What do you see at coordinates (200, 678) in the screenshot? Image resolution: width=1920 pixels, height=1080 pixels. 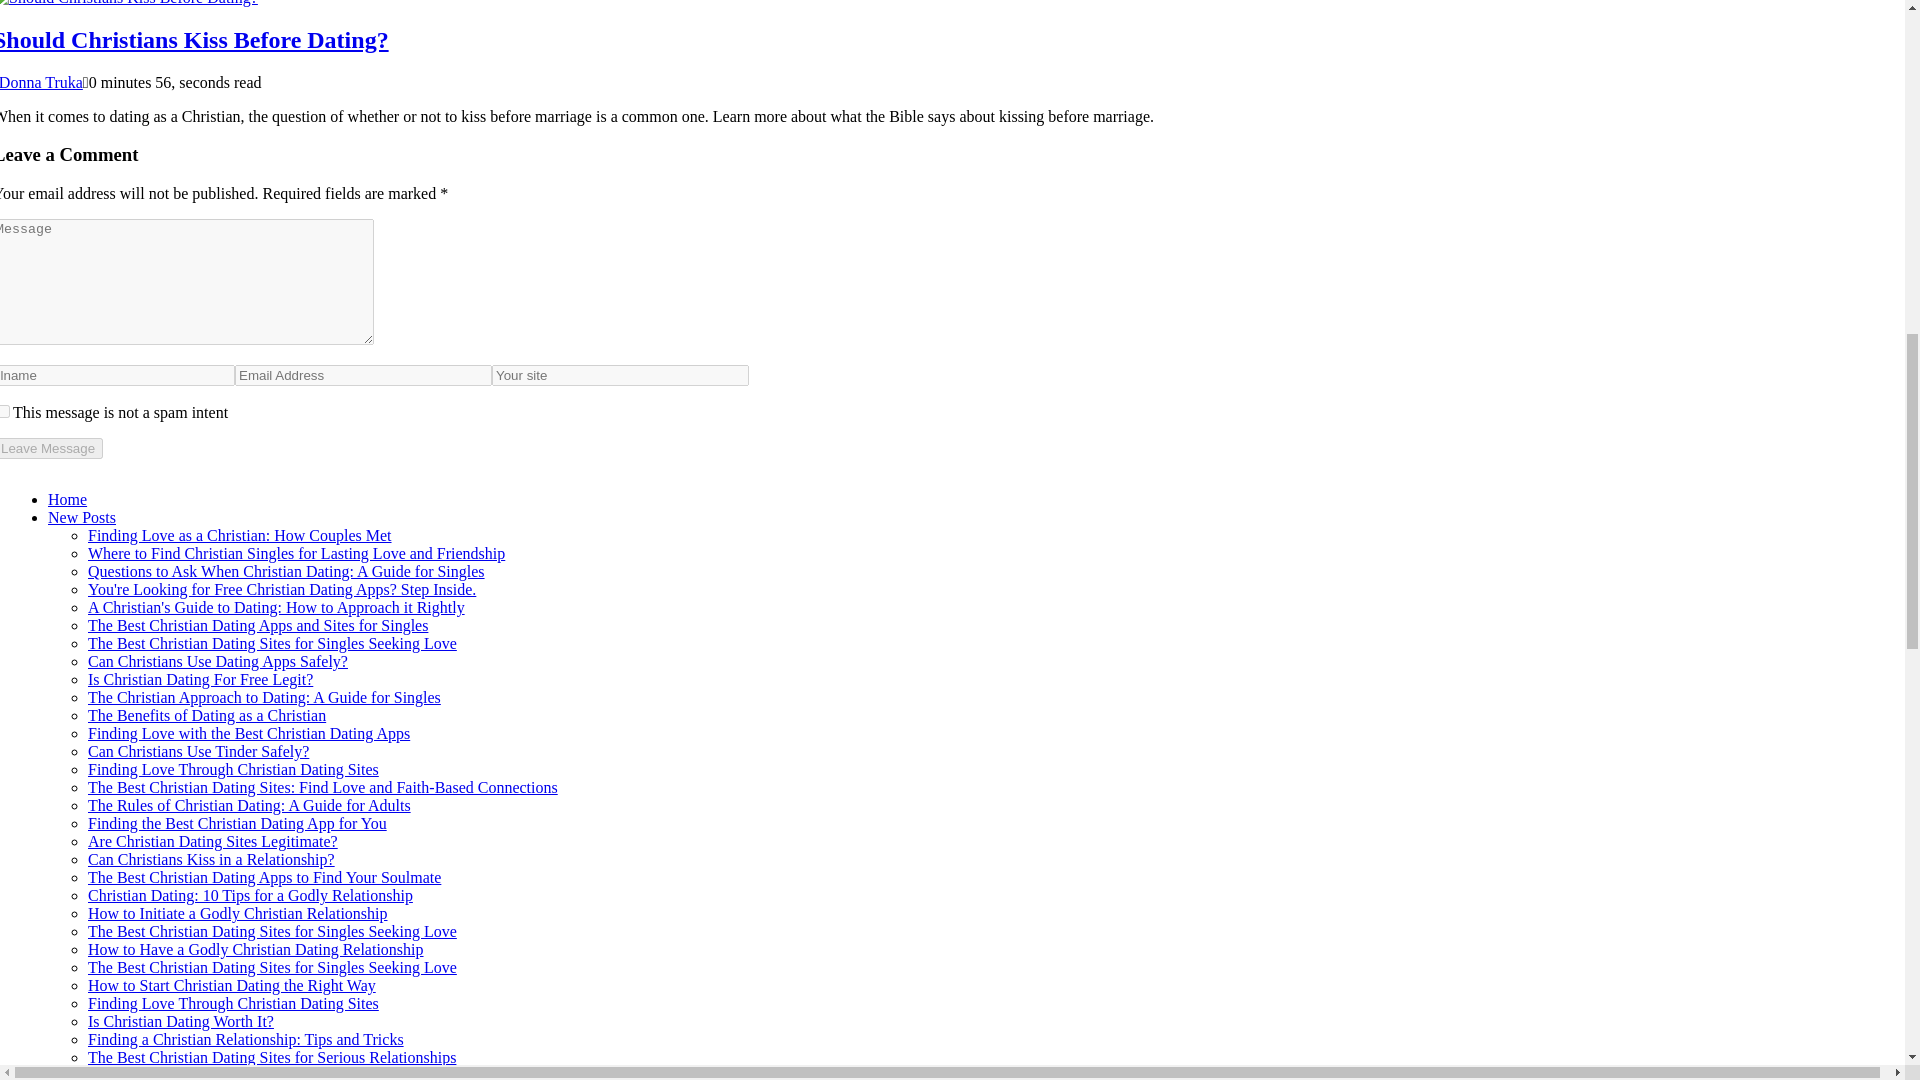 I see `Is Christian Dating For Free Legit?` at bounding box center [200, 678].